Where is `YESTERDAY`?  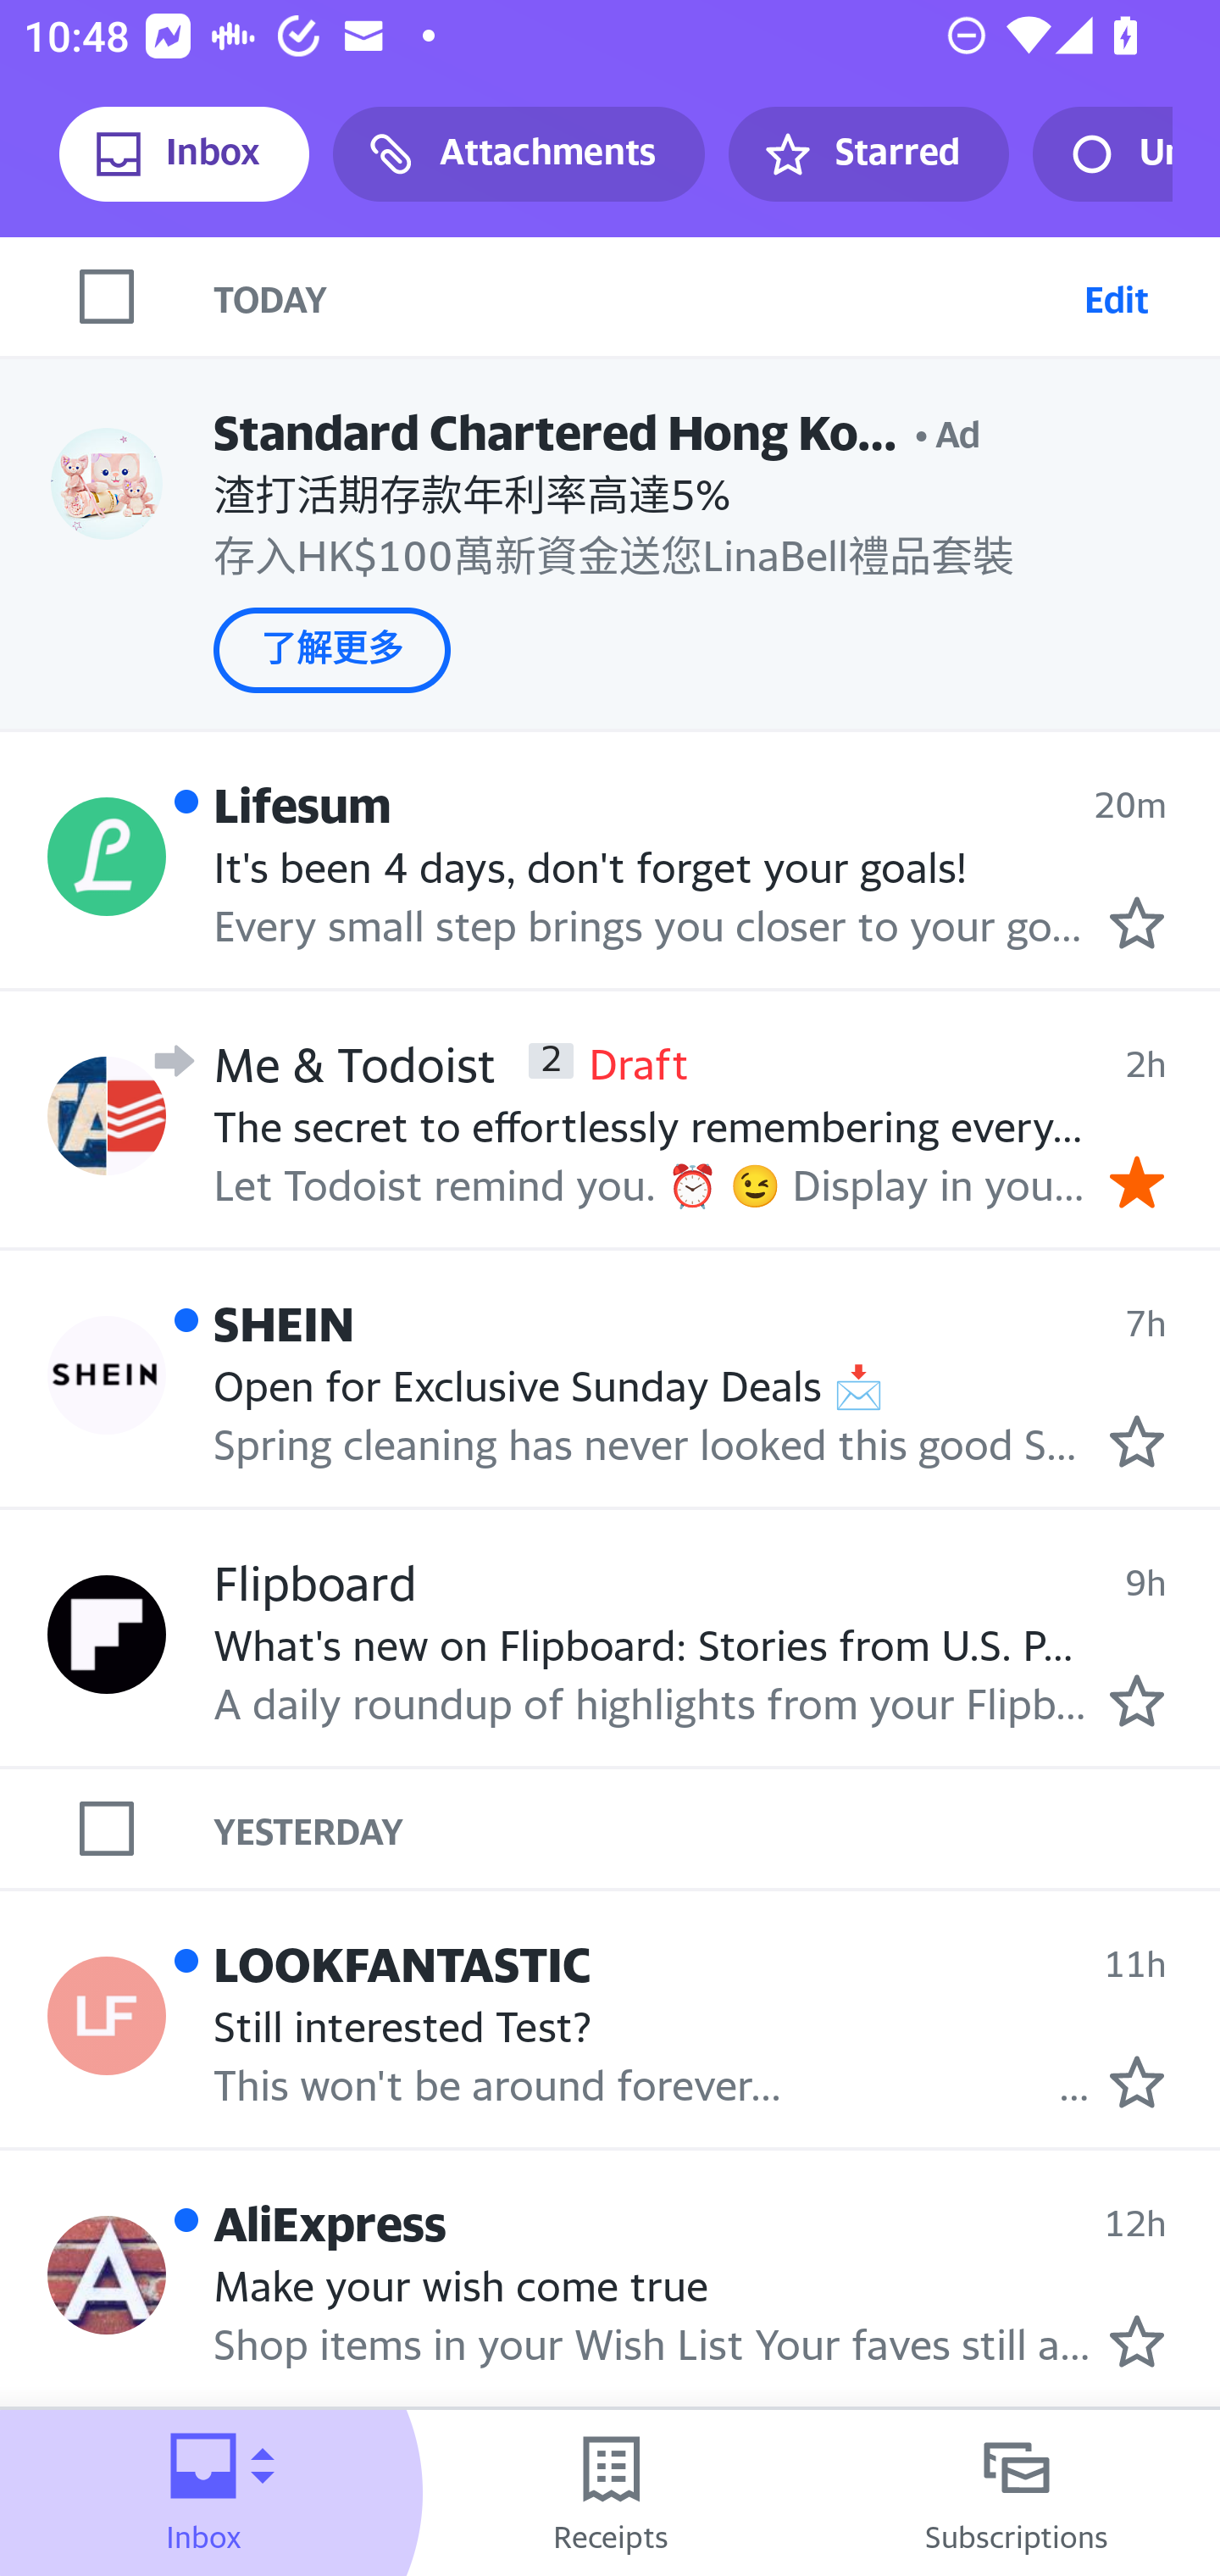 YESTERDAY is located at coordinates (717, 1827).